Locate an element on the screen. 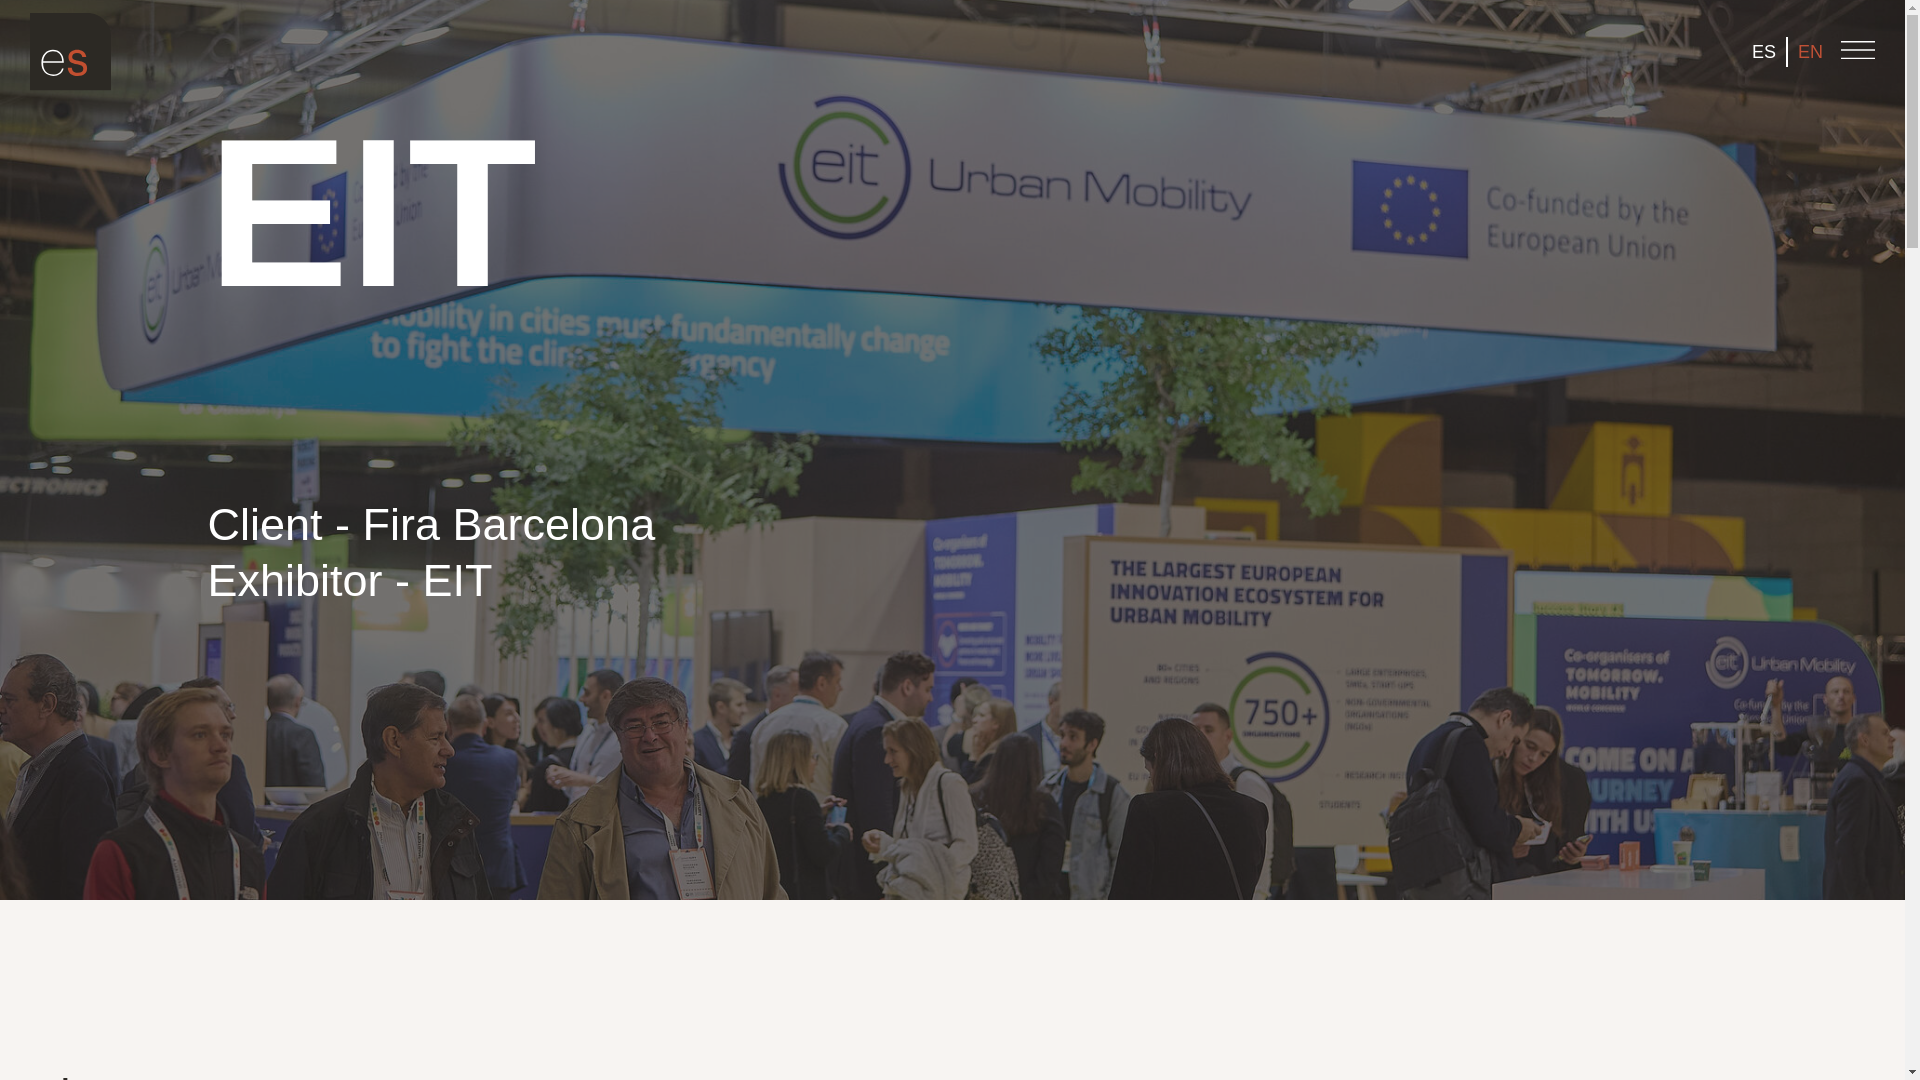 This screenshot has width=1920, height=1080. ES Group is located at coordinates (70, 51).